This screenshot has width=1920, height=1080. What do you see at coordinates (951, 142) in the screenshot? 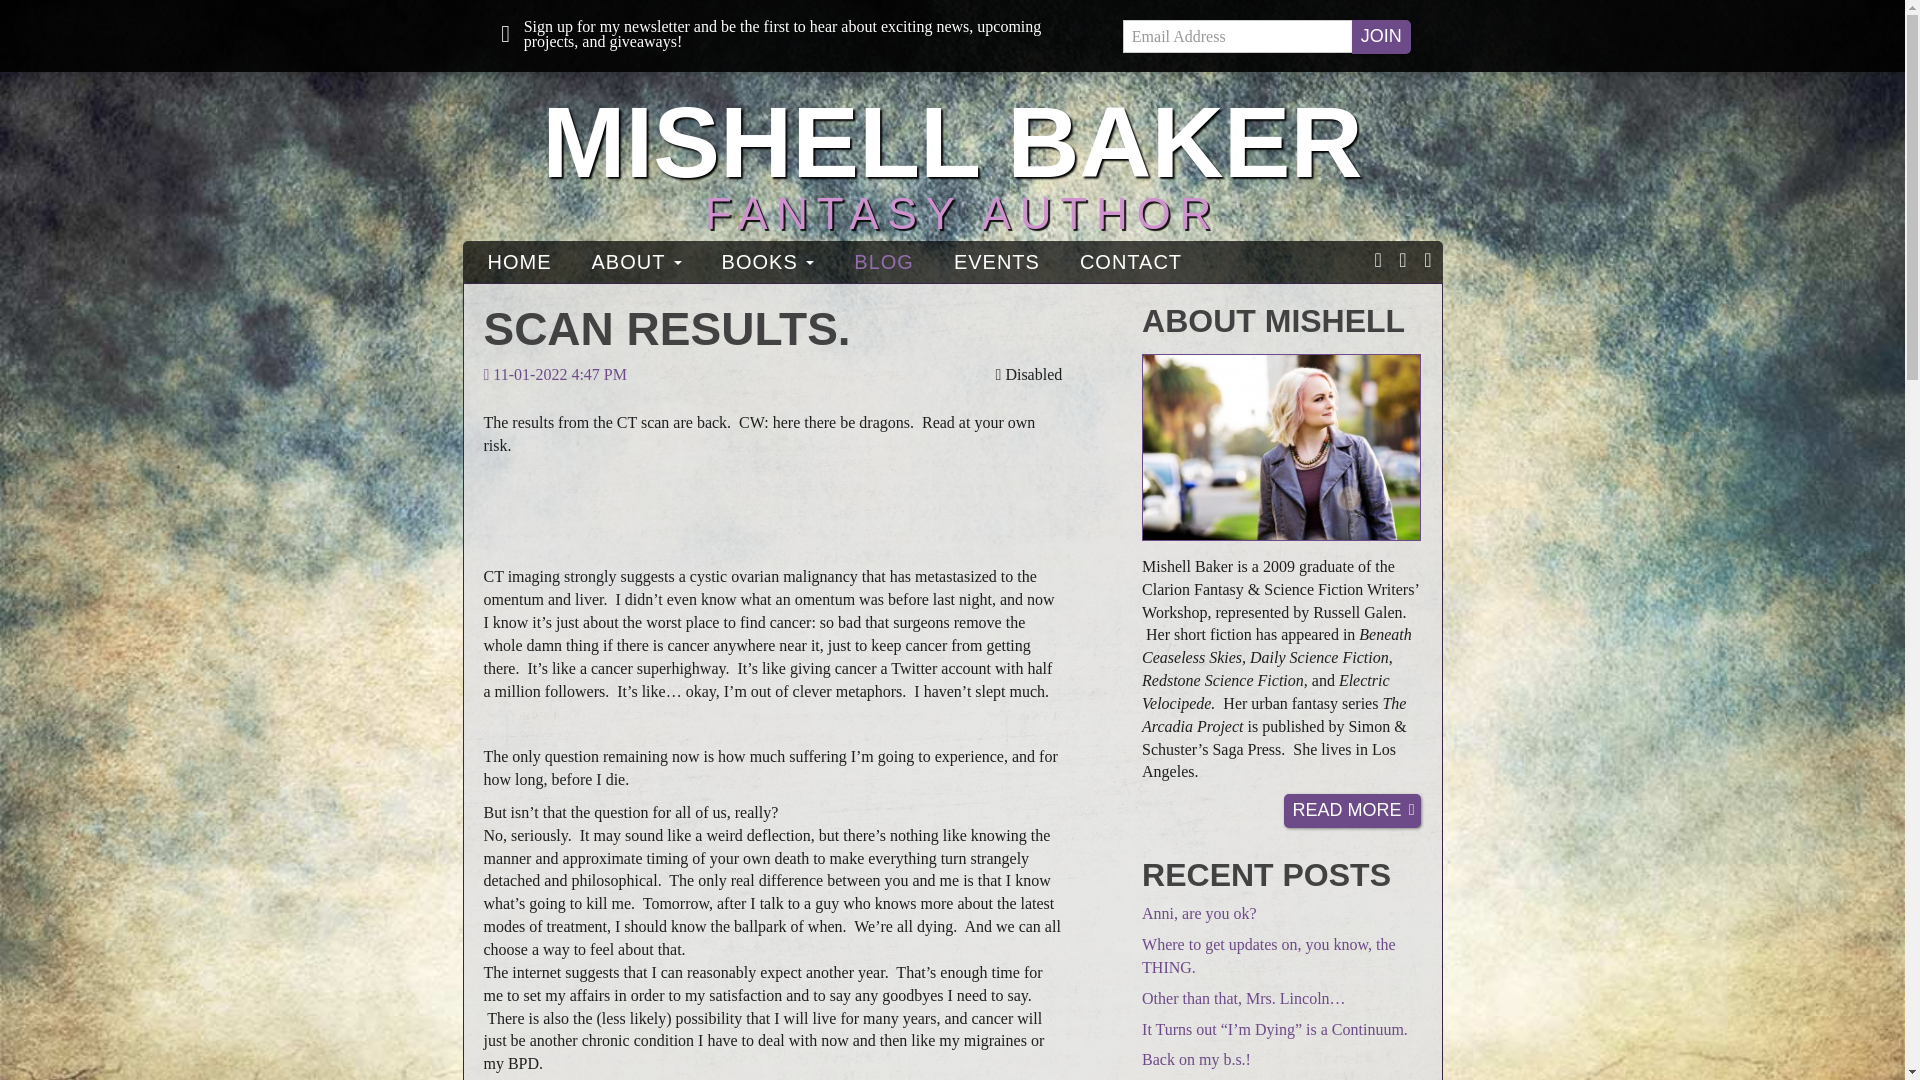
I see `MISHELL BAKER` at bounding box center [951, 142].